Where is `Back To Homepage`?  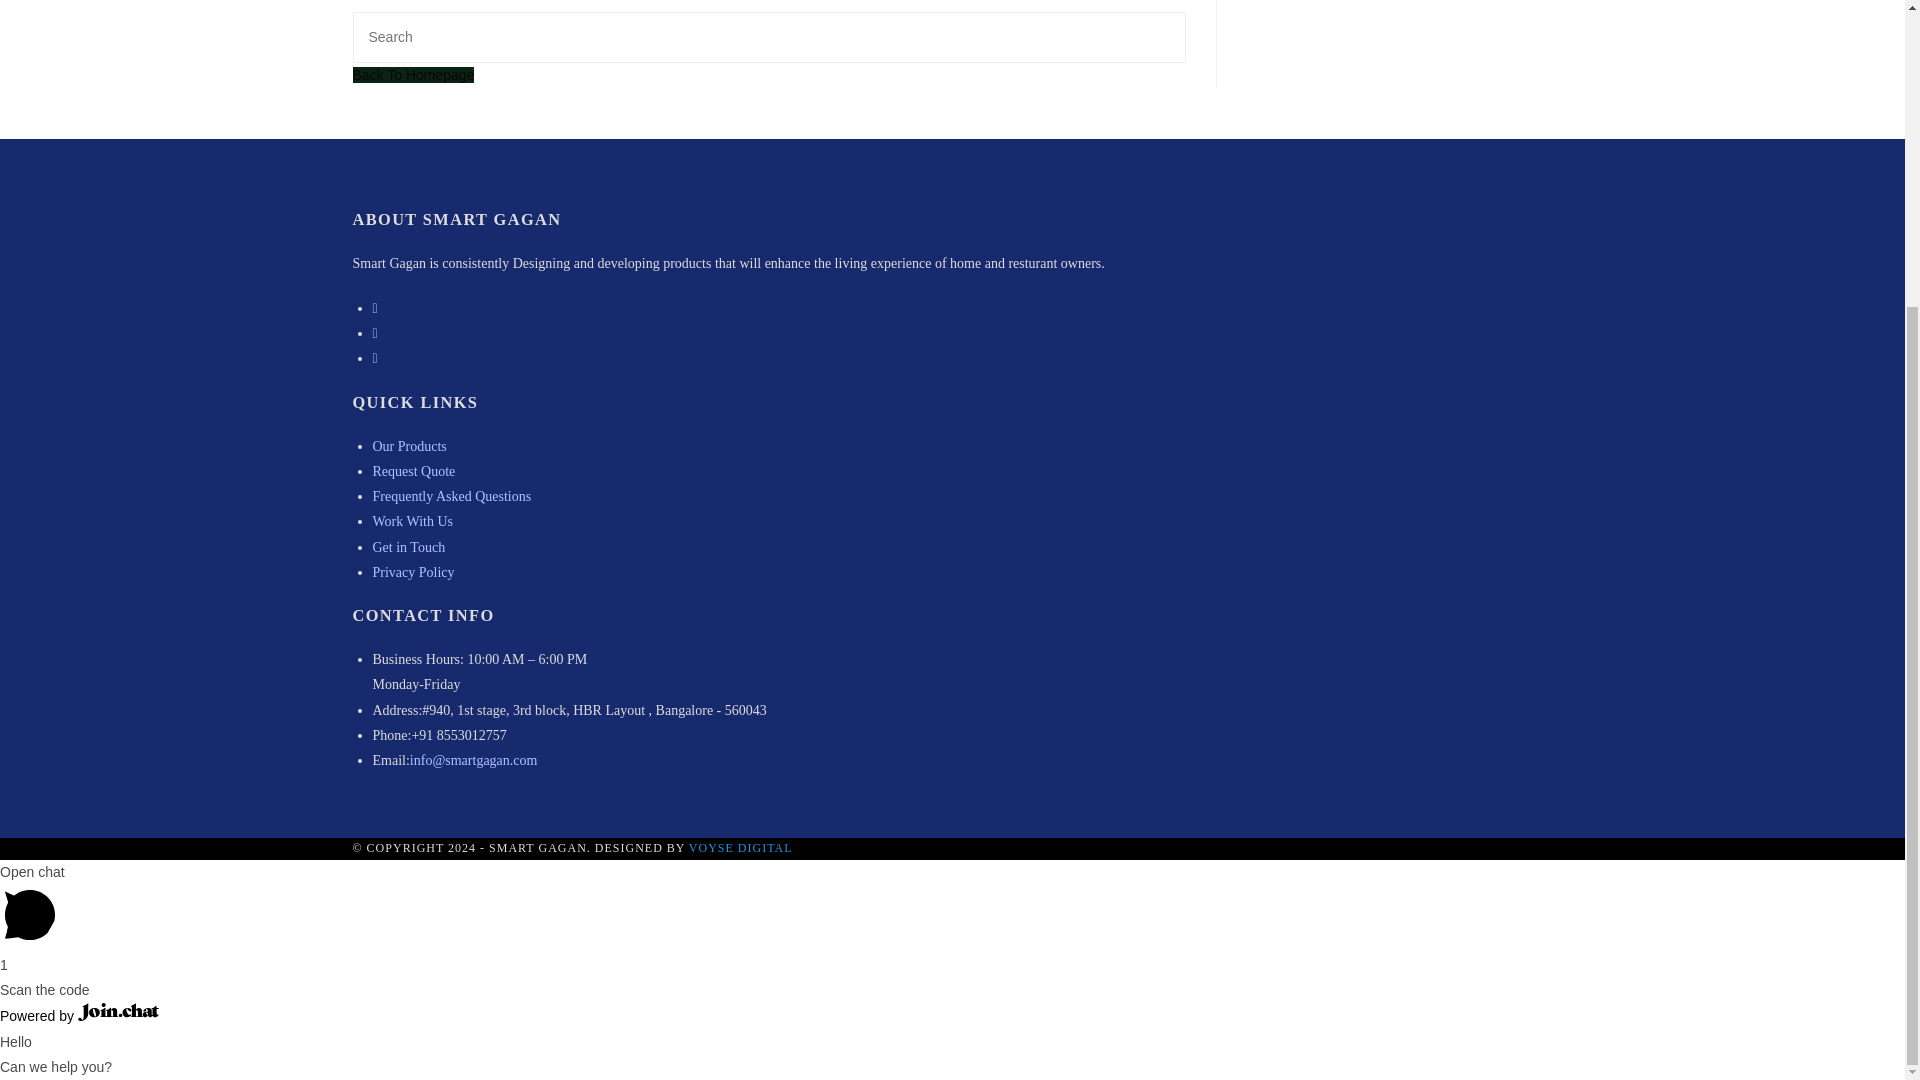 Back To Homepage is located at coordinates (412, 74).